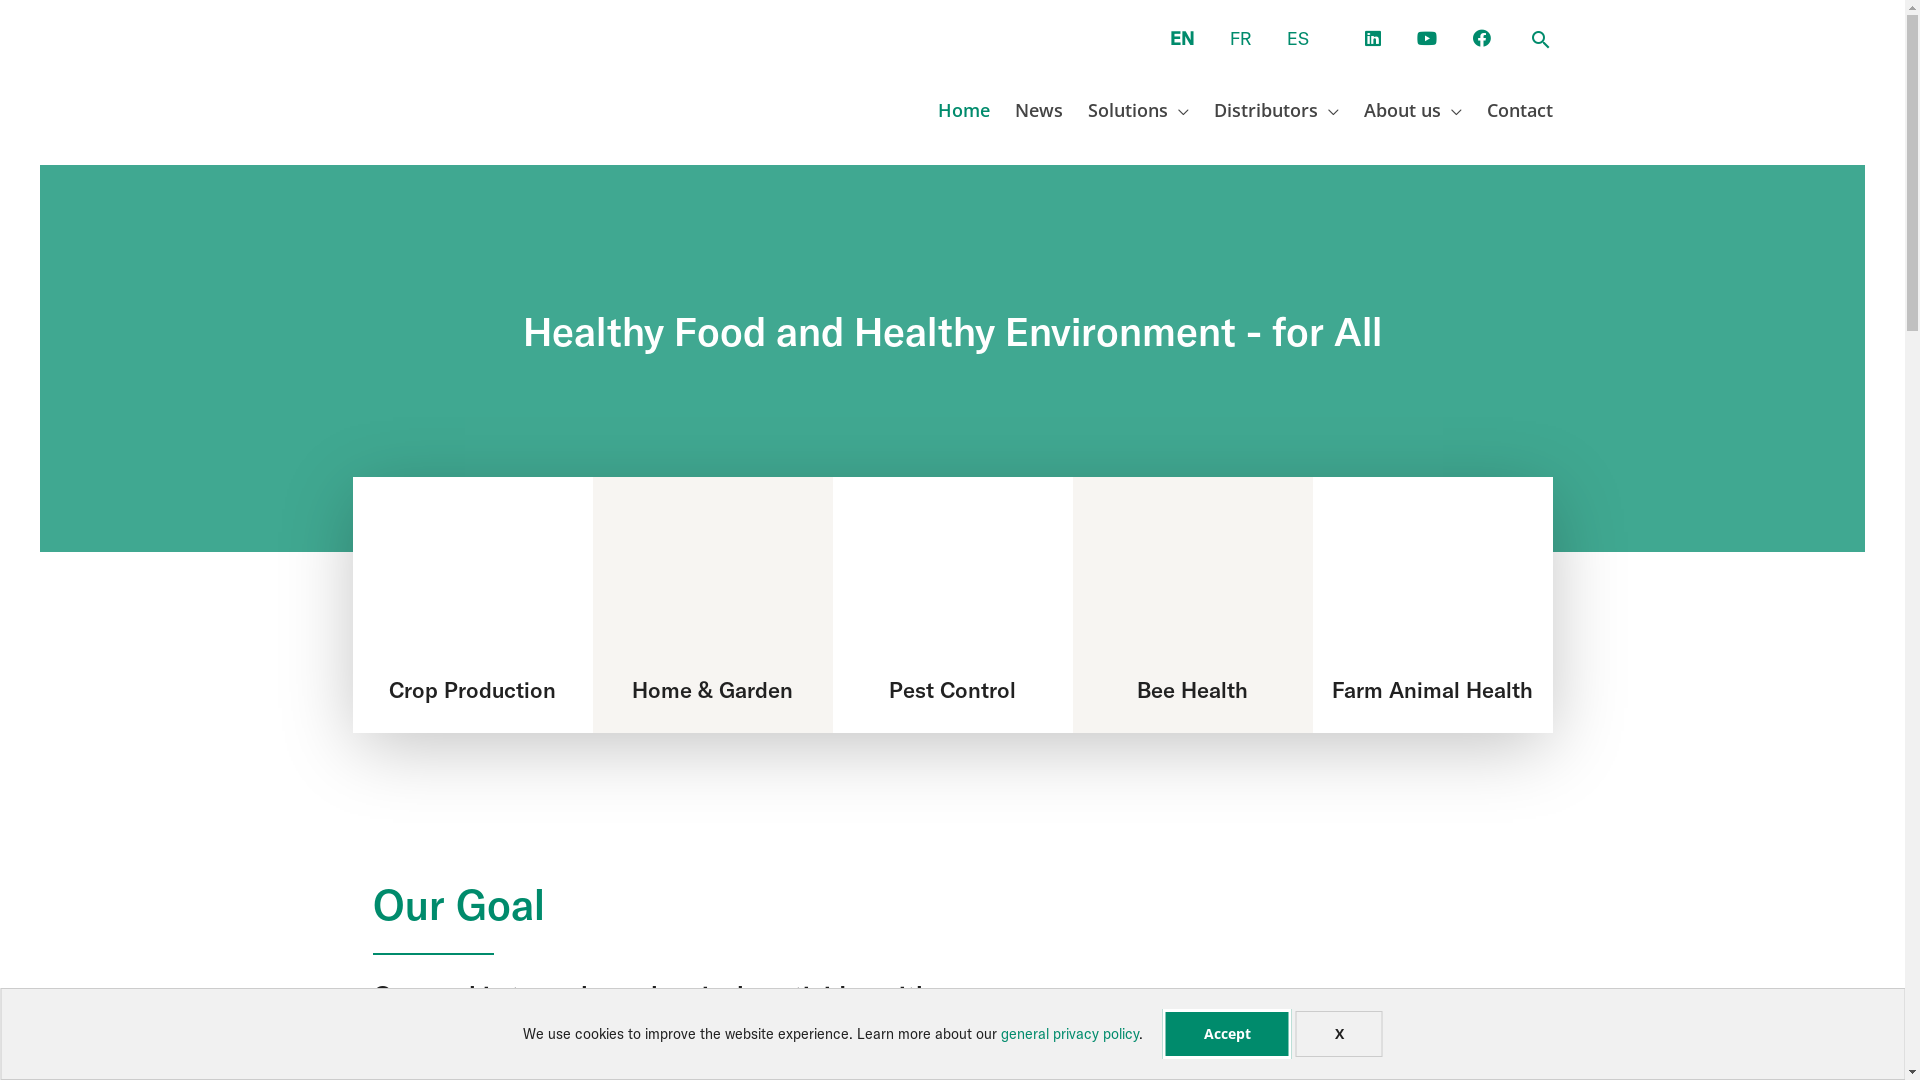 The height and width of the screenshot is (1080, 1920). Describe the element at coordinates (1340, 1034) in the screenshot. I see `X` at that location.